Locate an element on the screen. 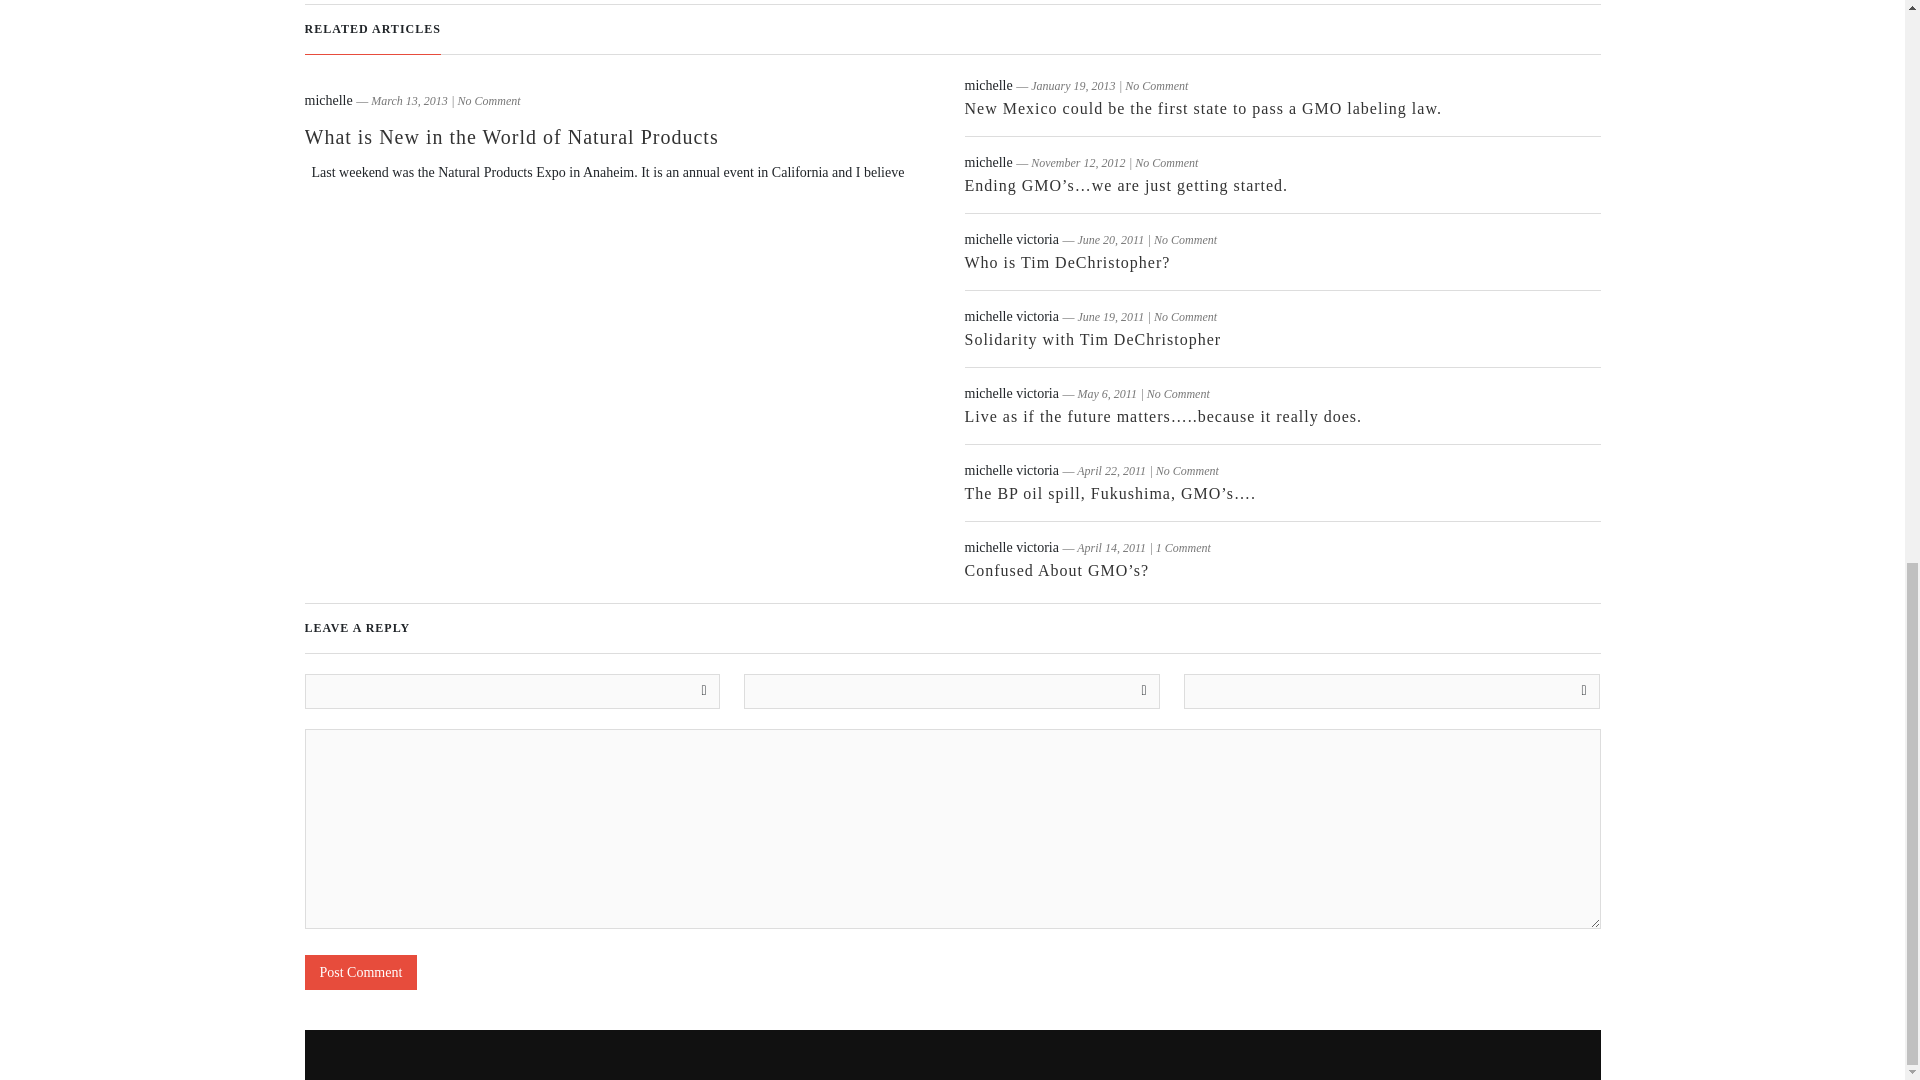 The image size is (1920, 1080). Who is Tim DeChristopher? is located at coordinates (1066, 262).